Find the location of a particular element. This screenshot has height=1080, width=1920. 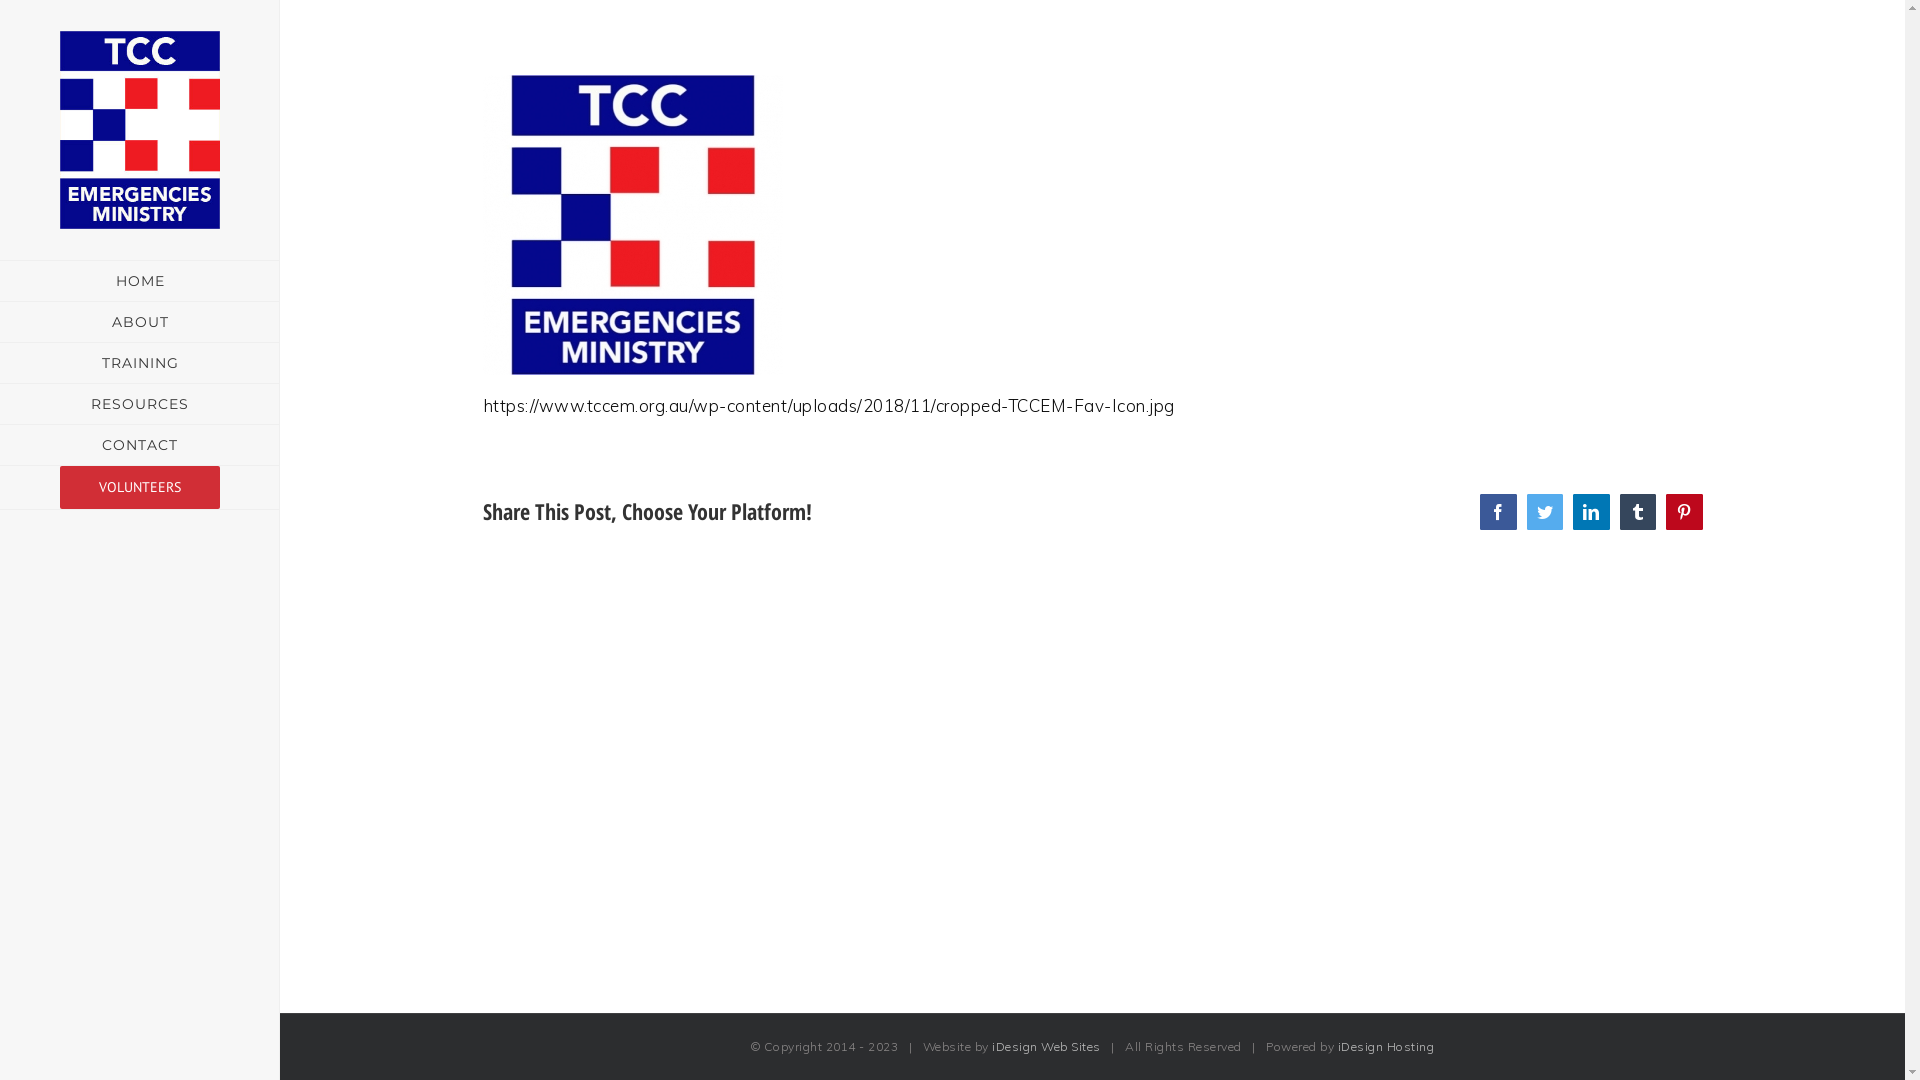

iDesign Hosting is located at coordinates (1386, 1046).